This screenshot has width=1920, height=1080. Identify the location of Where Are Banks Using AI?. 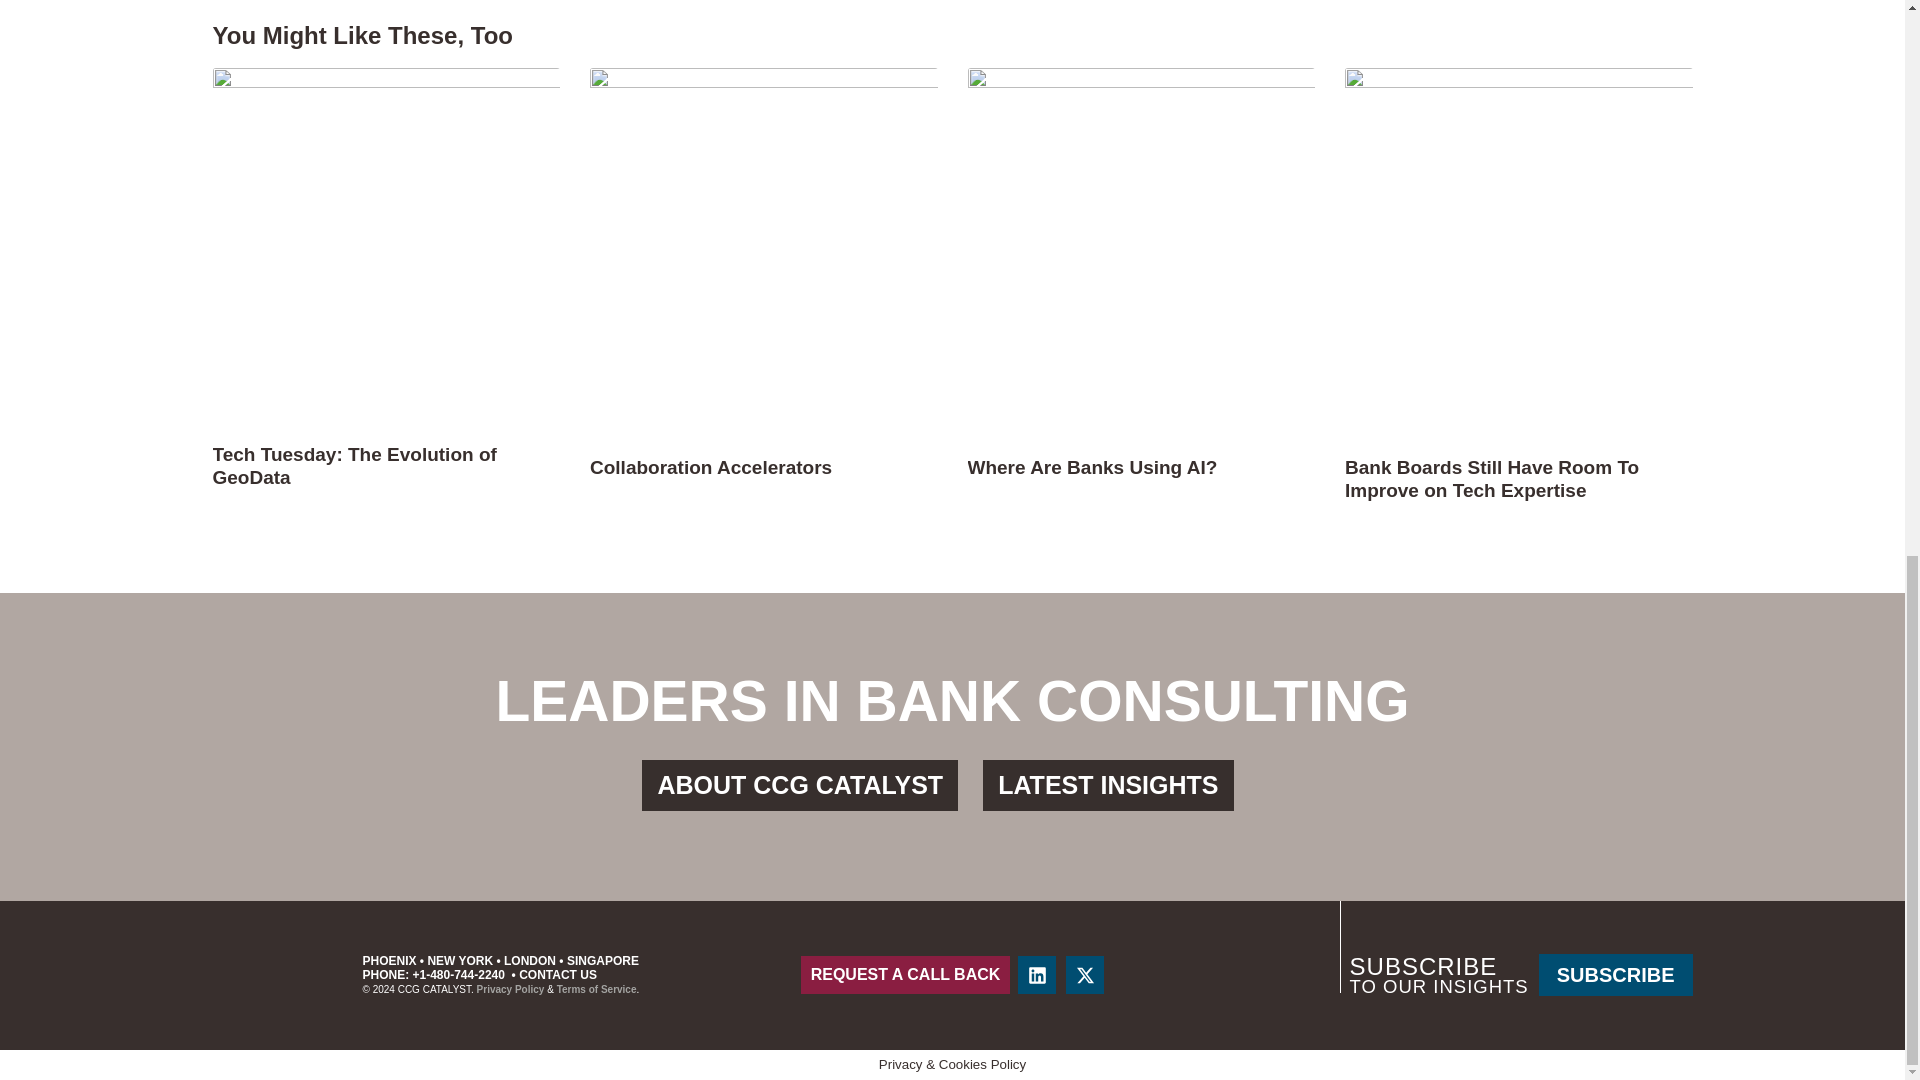
(1092, 467).